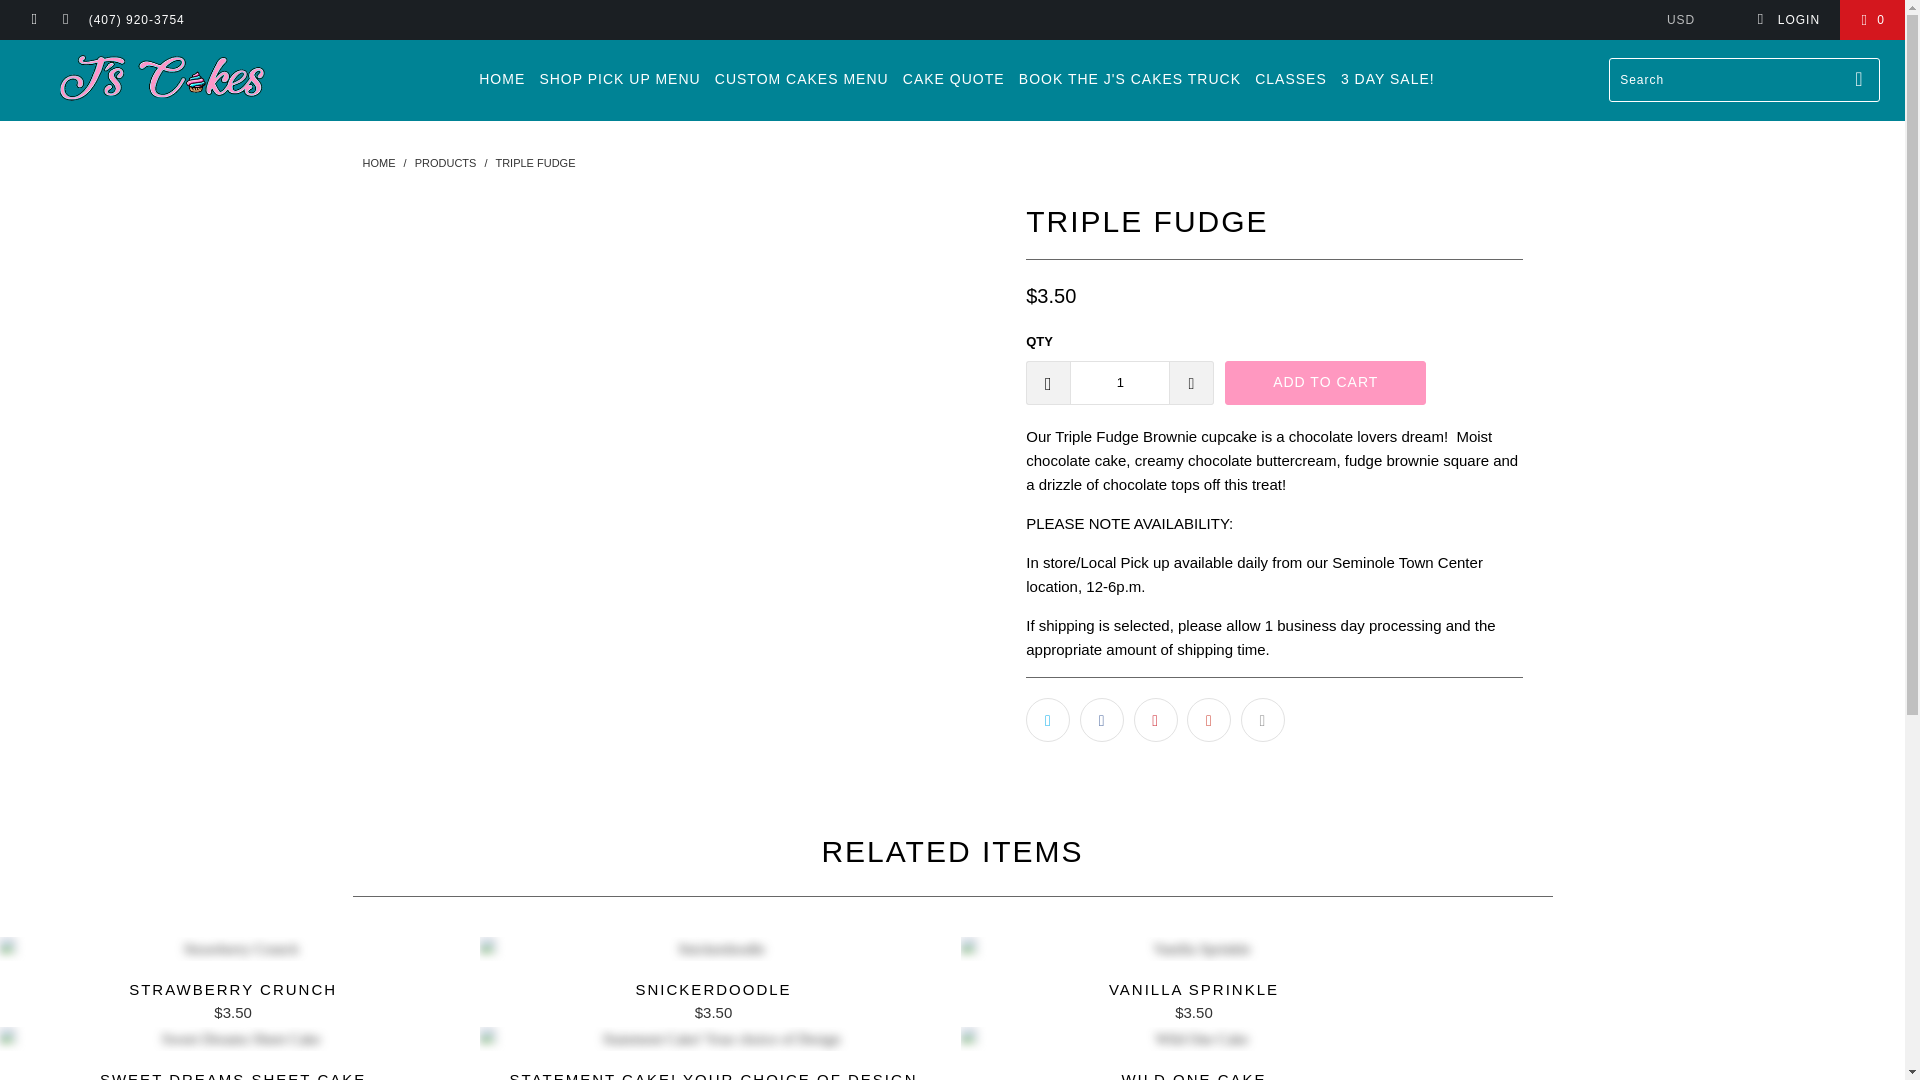 This screenshot has height=1080, width=1920. What do you see at coordinates (33, 20) in the screenshot?
I see `J's Cakes on Facebook` at bounding box center [33, 20].